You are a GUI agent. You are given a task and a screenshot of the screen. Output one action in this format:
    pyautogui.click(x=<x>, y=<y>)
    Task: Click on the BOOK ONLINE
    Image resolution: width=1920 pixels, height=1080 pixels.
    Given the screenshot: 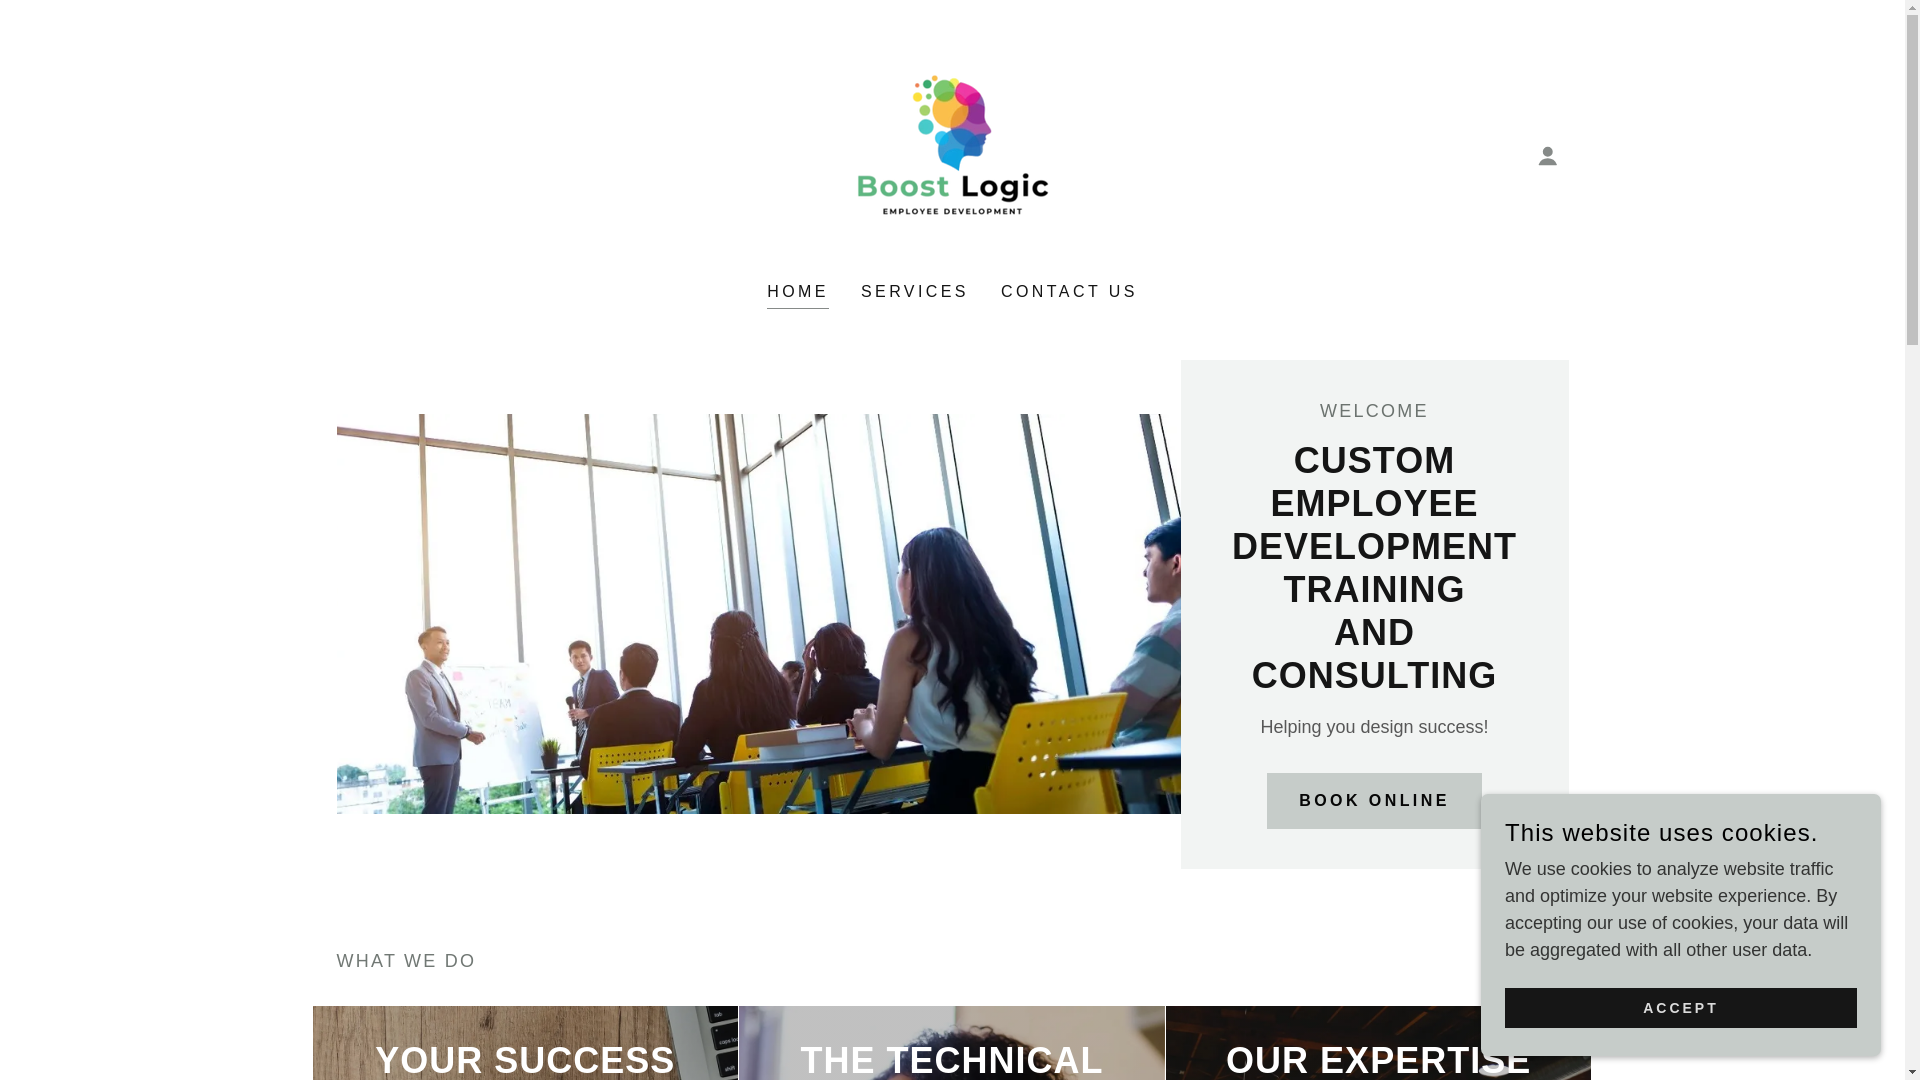 What is the action you would take?
    pyautogui.click(x=1374, y=801)
    